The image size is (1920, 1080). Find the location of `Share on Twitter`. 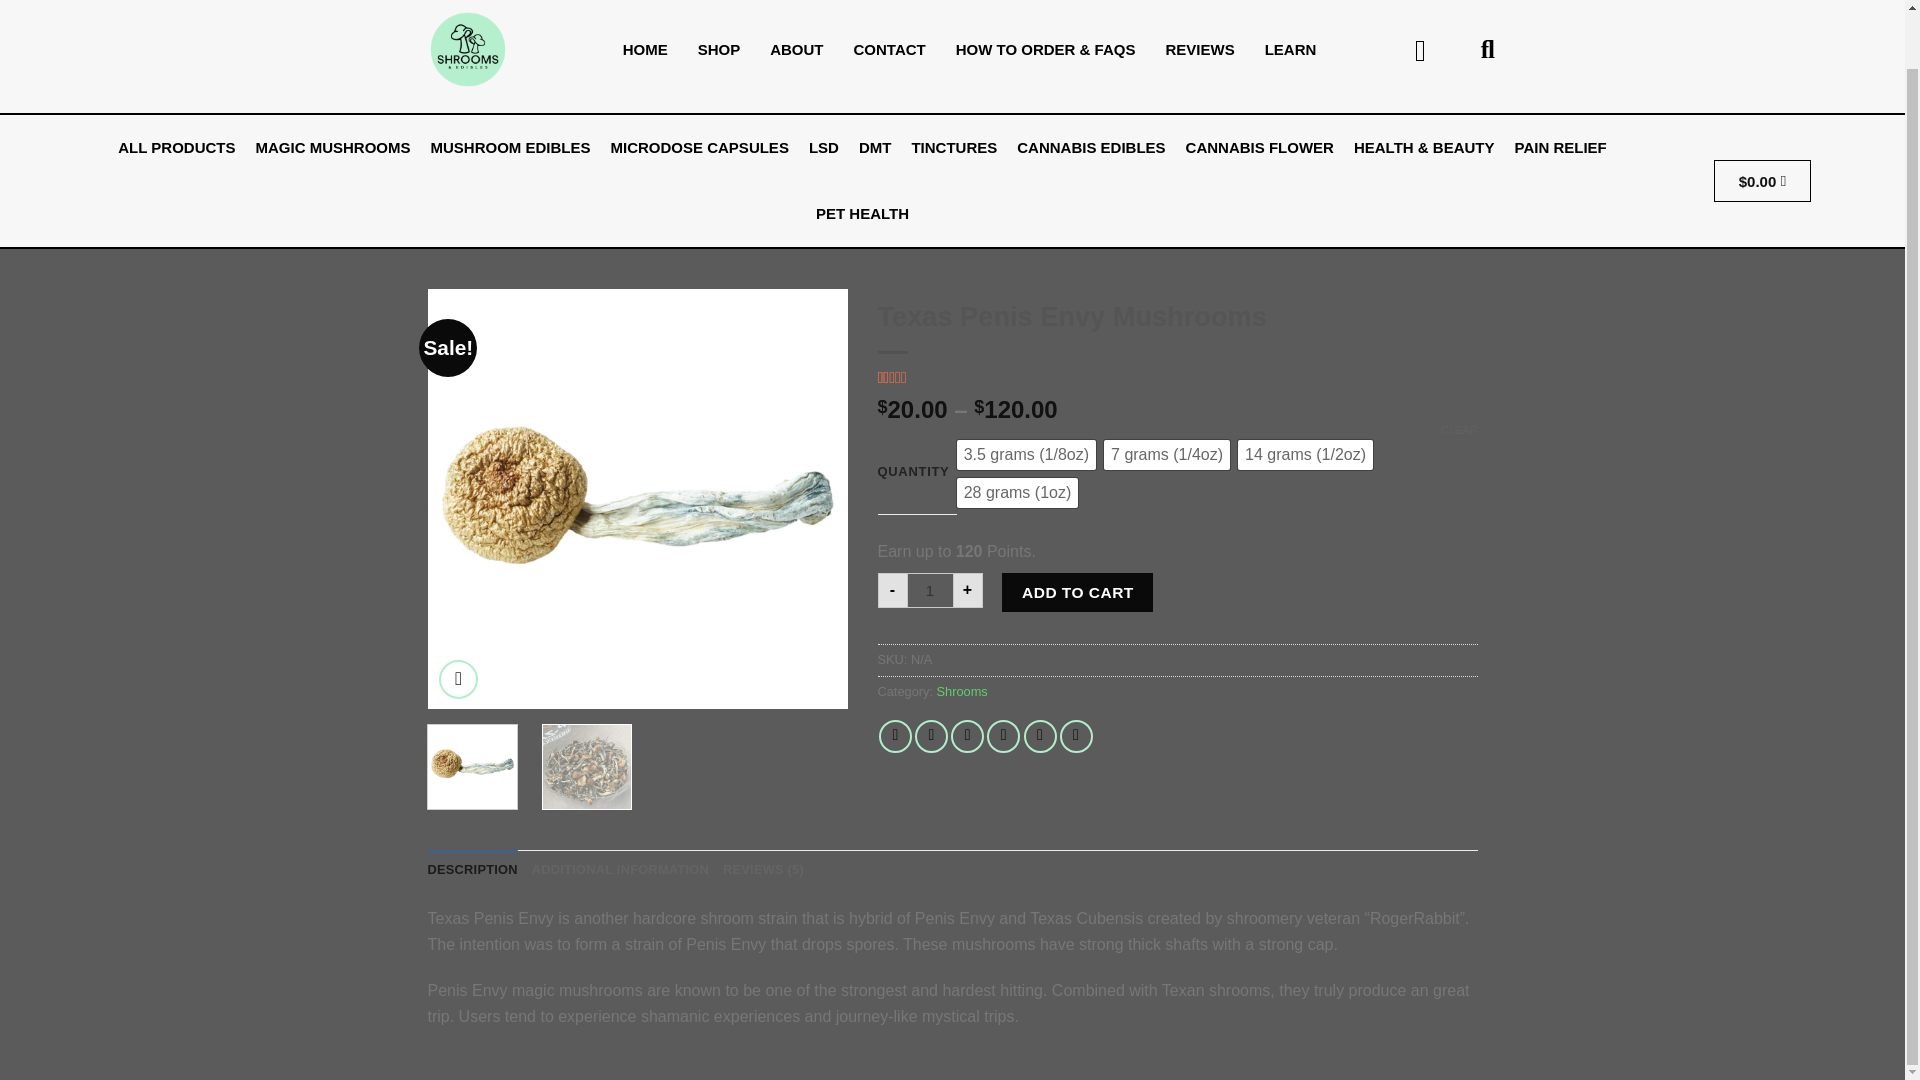

Share on Twitter is located at coordinates (932, 736).